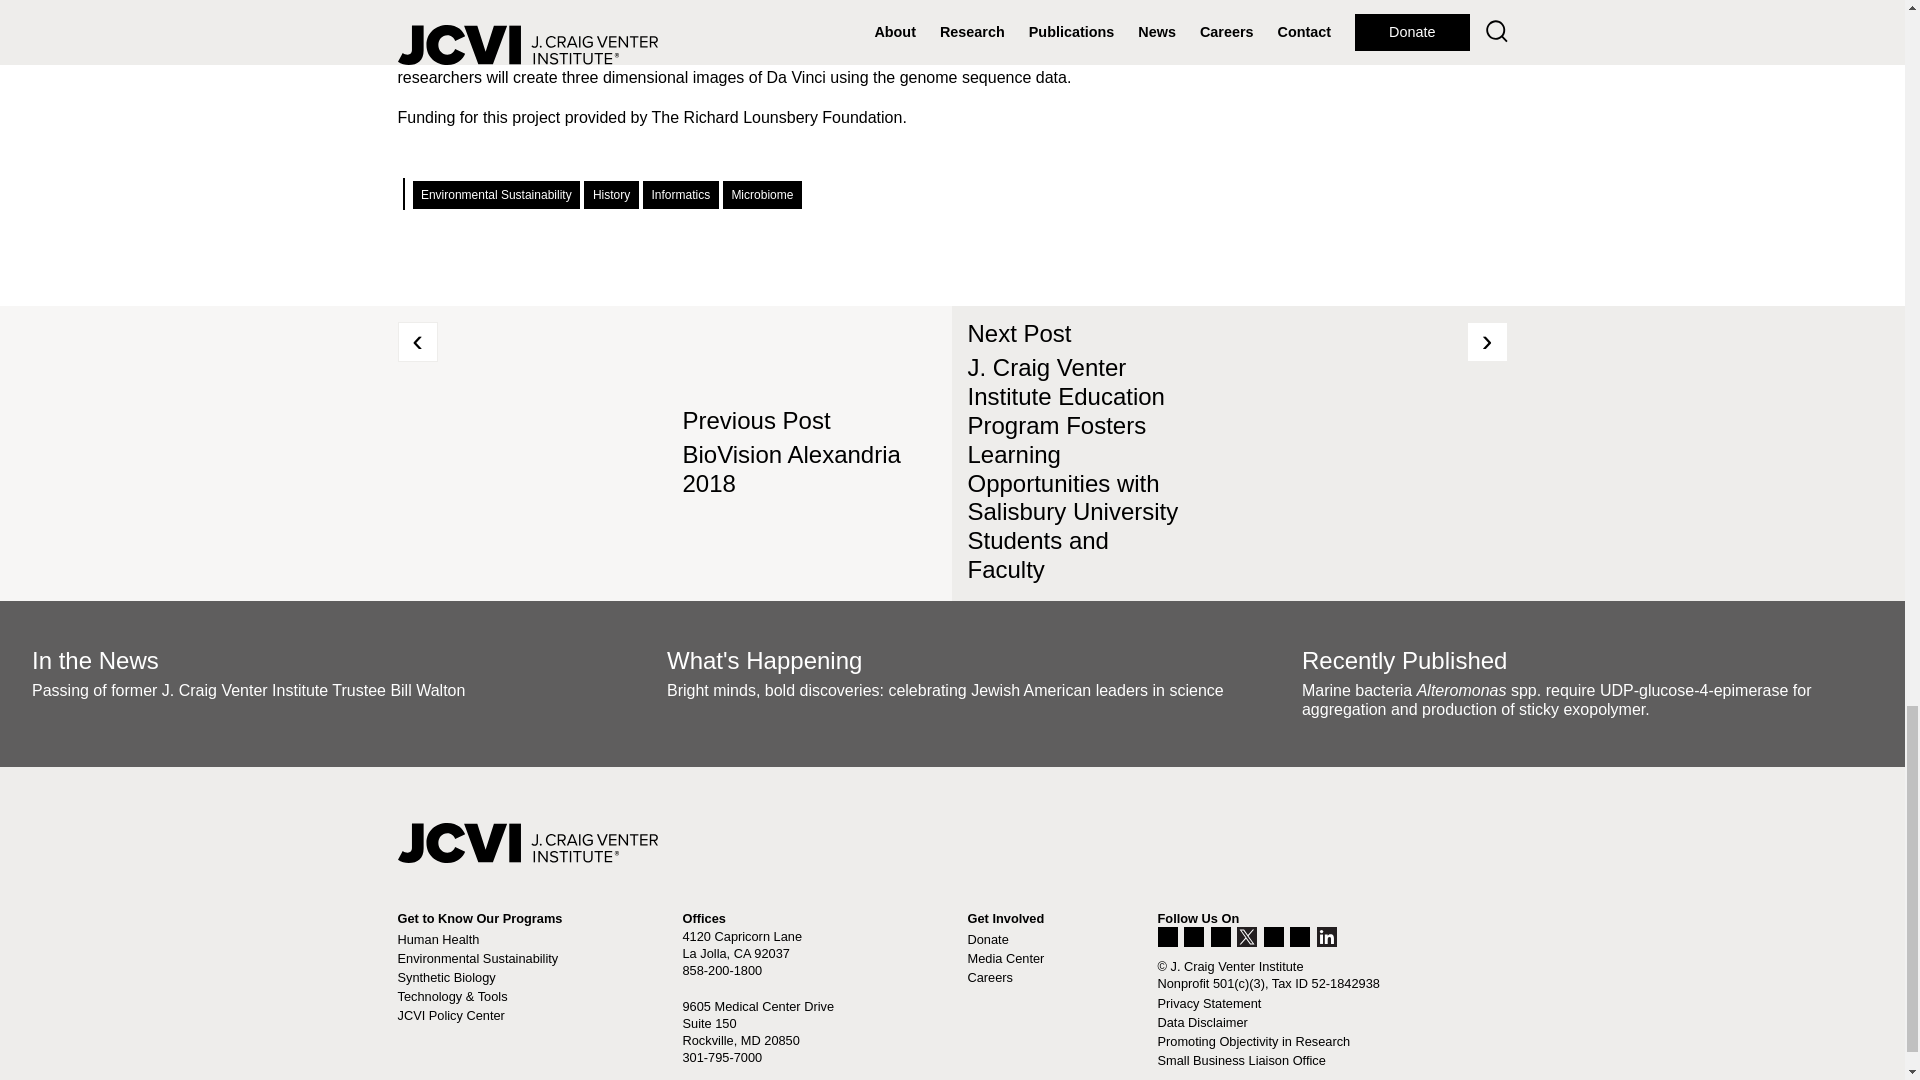 The height and width of the screenshot is (1080, 1920). What do you see at coordinates (680, 195) in the screenshot?
I see `Informatics` at bounding box center [680, 195].